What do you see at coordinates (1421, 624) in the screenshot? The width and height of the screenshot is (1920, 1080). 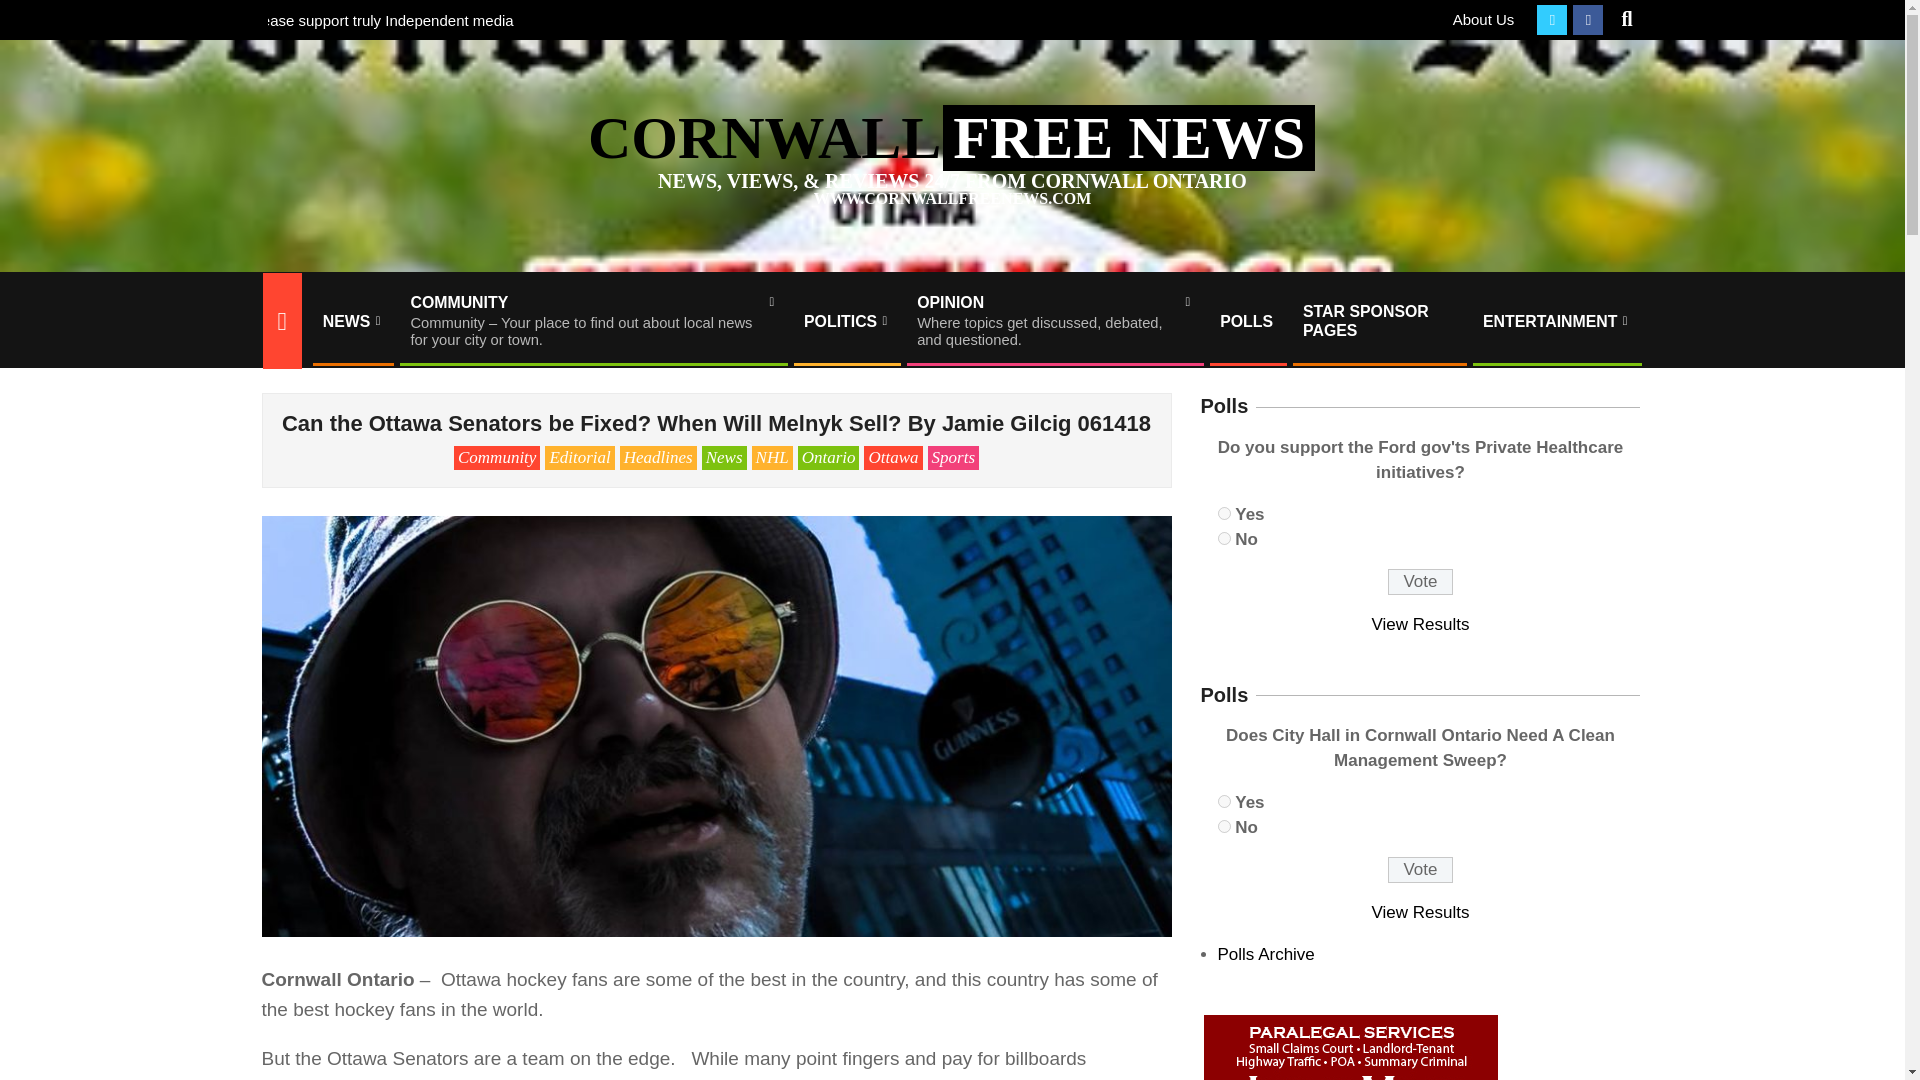 I see `View Results Of This Poll` at bounding box center [1421, 624].